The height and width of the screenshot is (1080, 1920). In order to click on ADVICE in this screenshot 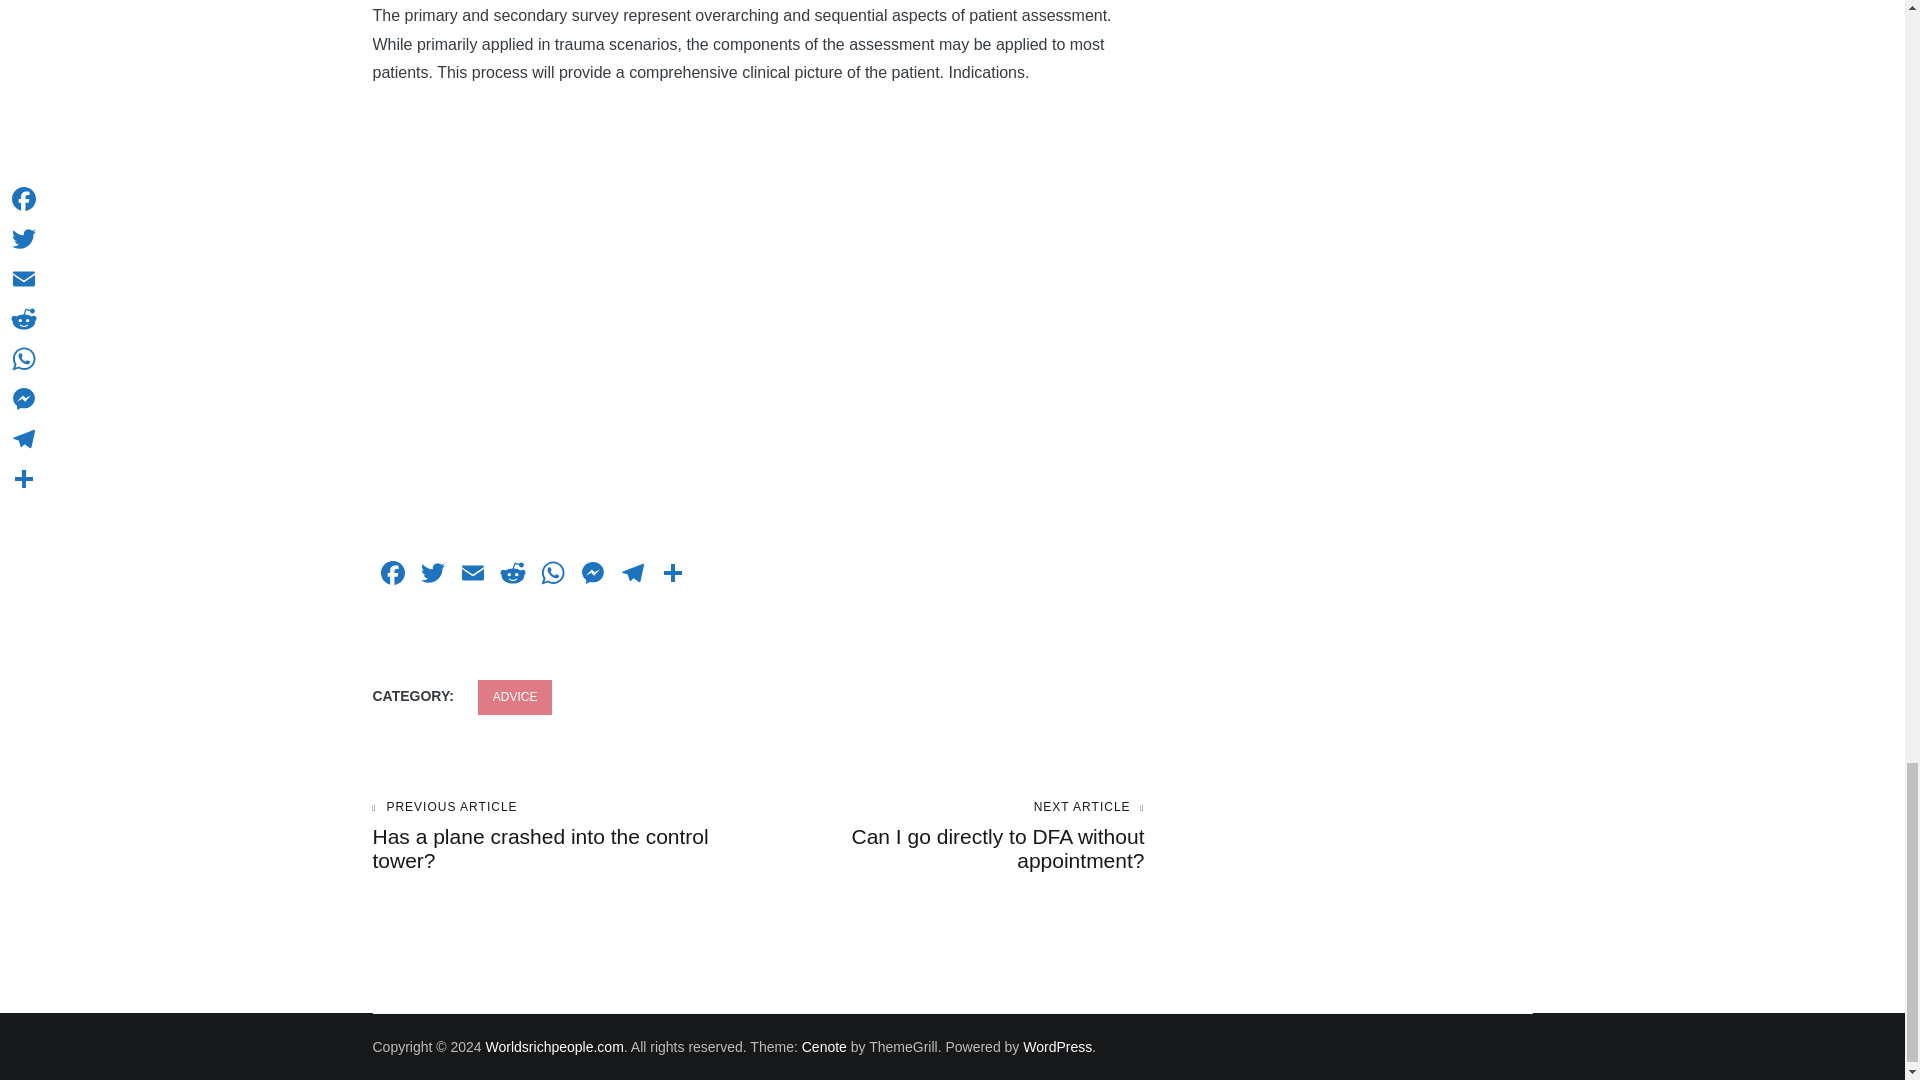, I will do `click(592, 576)`.